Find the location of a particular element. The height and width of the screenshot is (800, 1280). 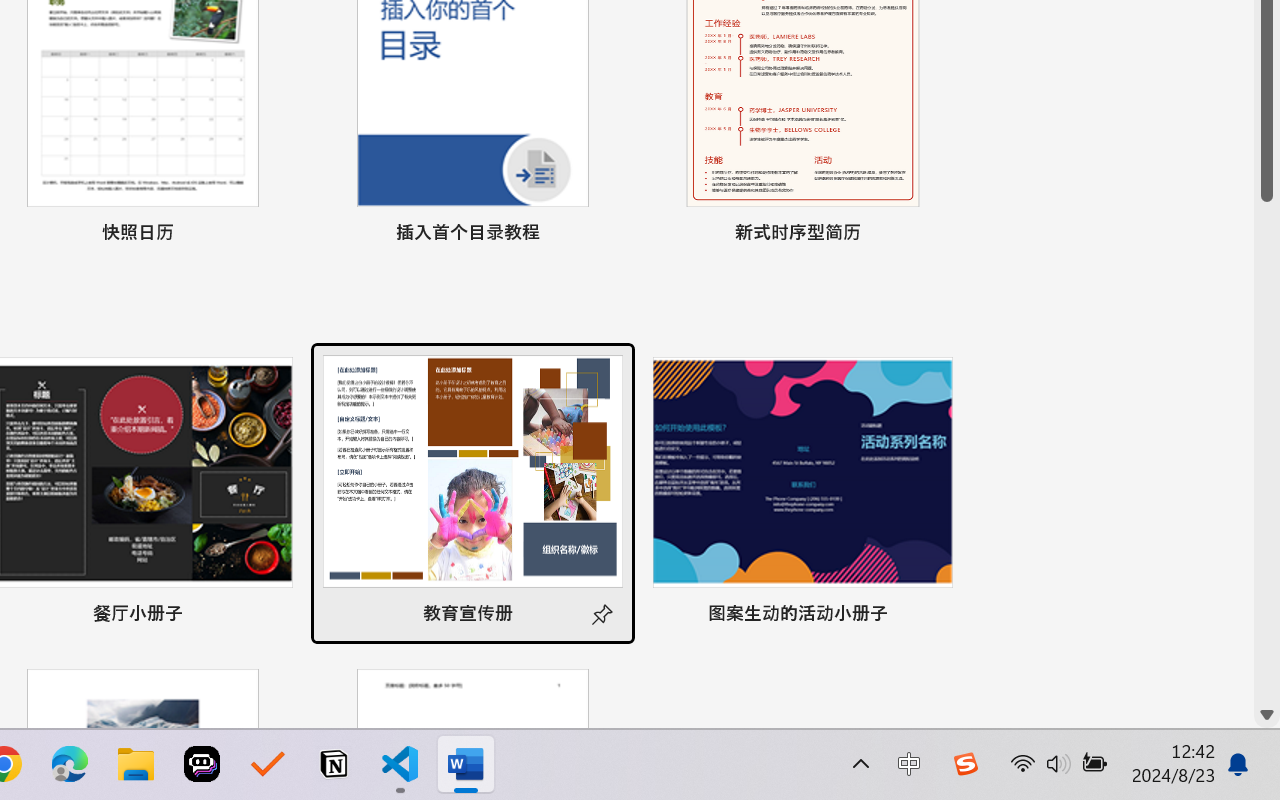

Pin to list is located at coordinates (934, 616).